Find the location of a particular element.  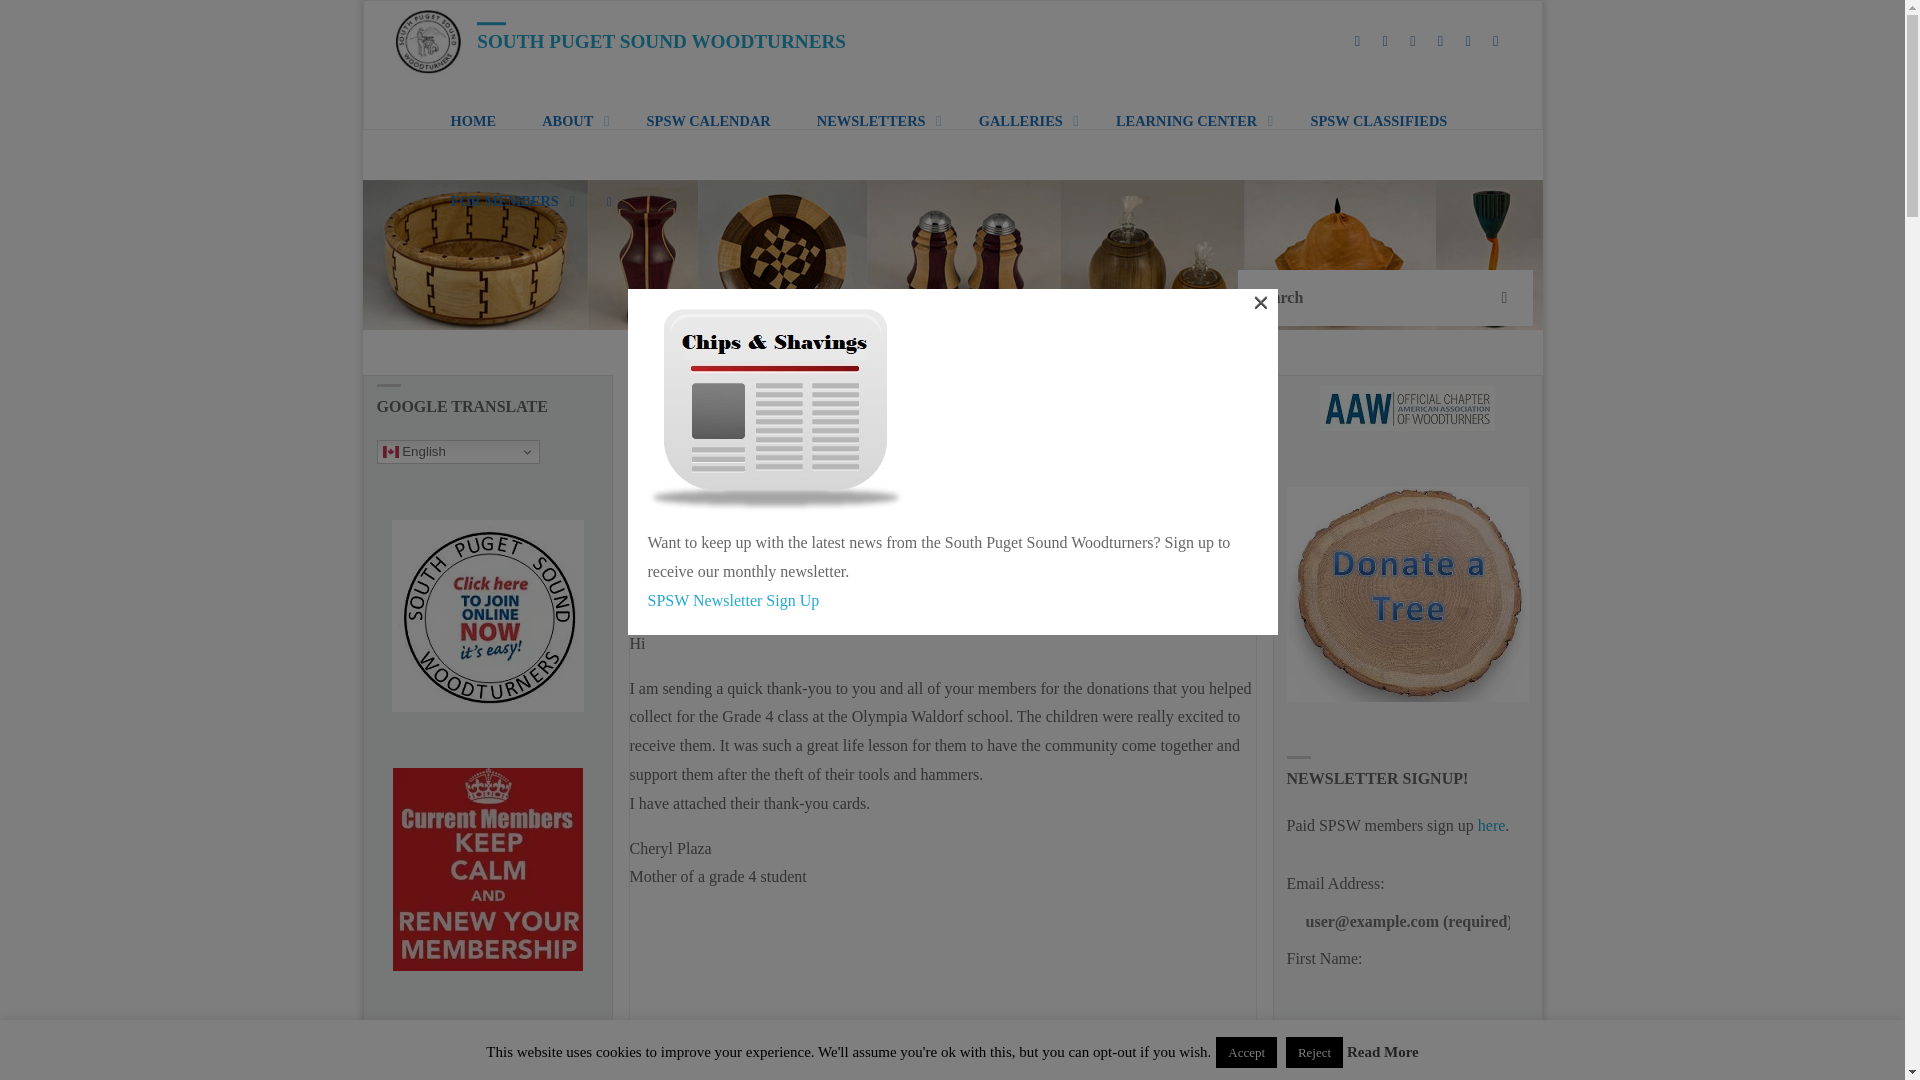

South Puget Sound Woodturners is located at coordinates (428, 40).